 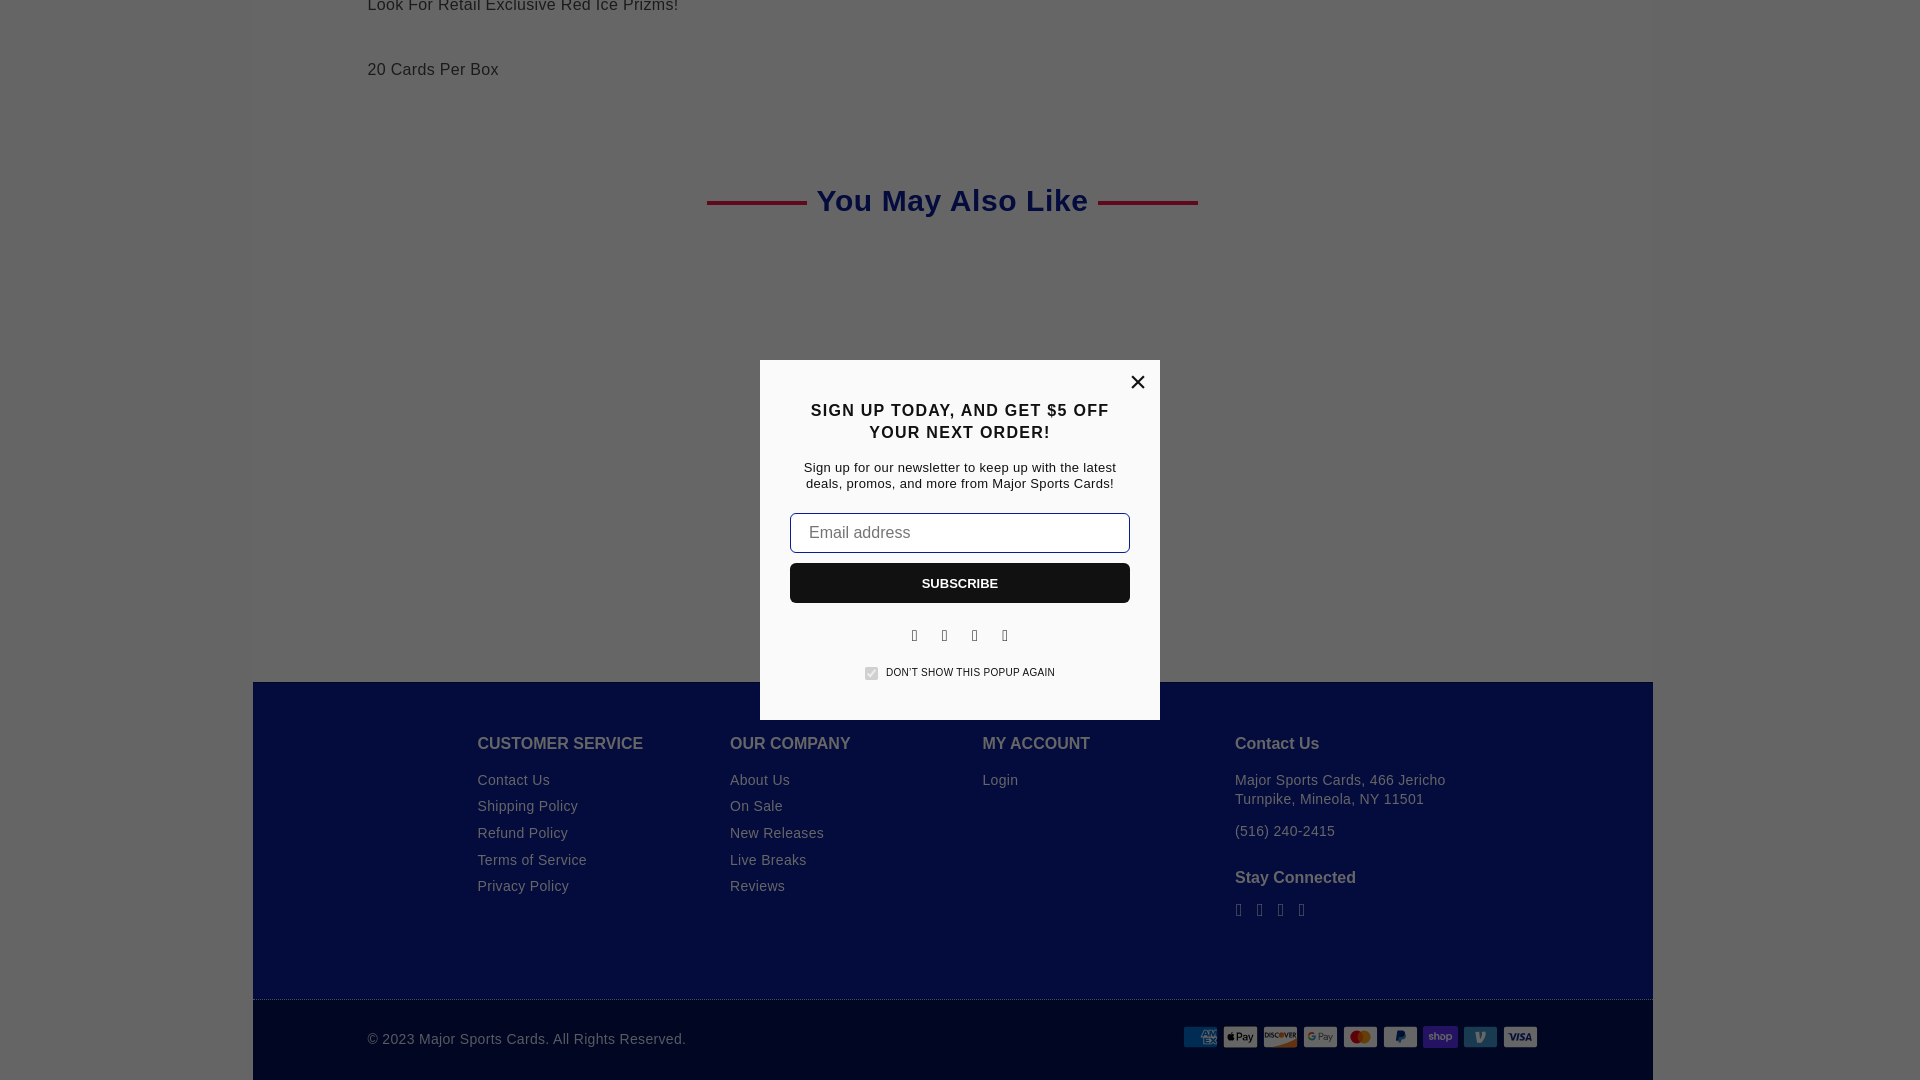 I want to click on Apple Pay, so click(x=1239, y=1036).